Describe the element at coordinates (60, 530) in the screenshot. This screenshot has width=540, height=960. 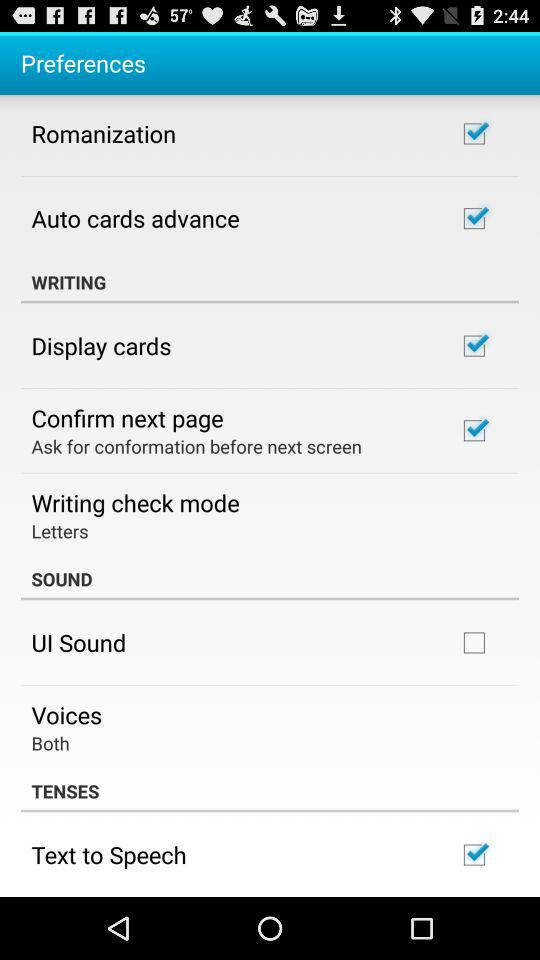
I see `launch the item above the sound` at that location.